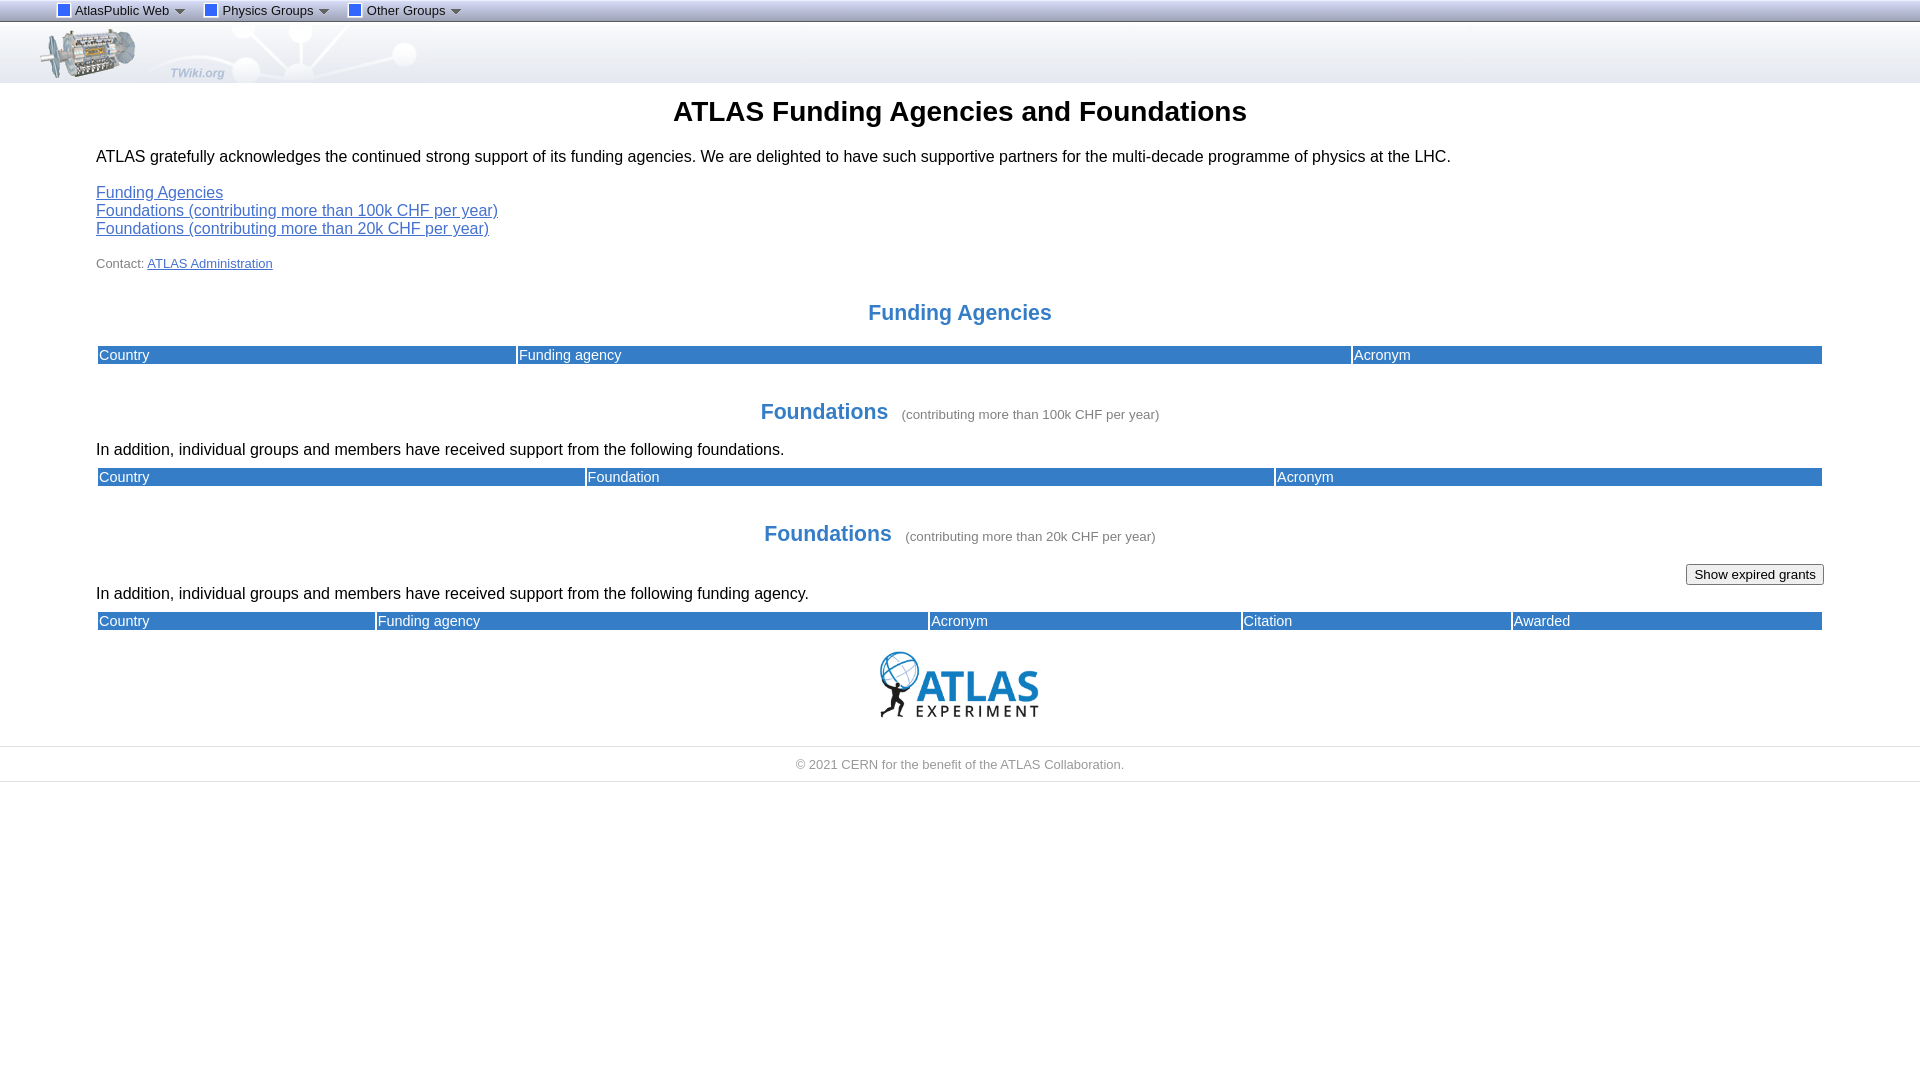  I want to click on ATLAS Administration, so click(210, 264).